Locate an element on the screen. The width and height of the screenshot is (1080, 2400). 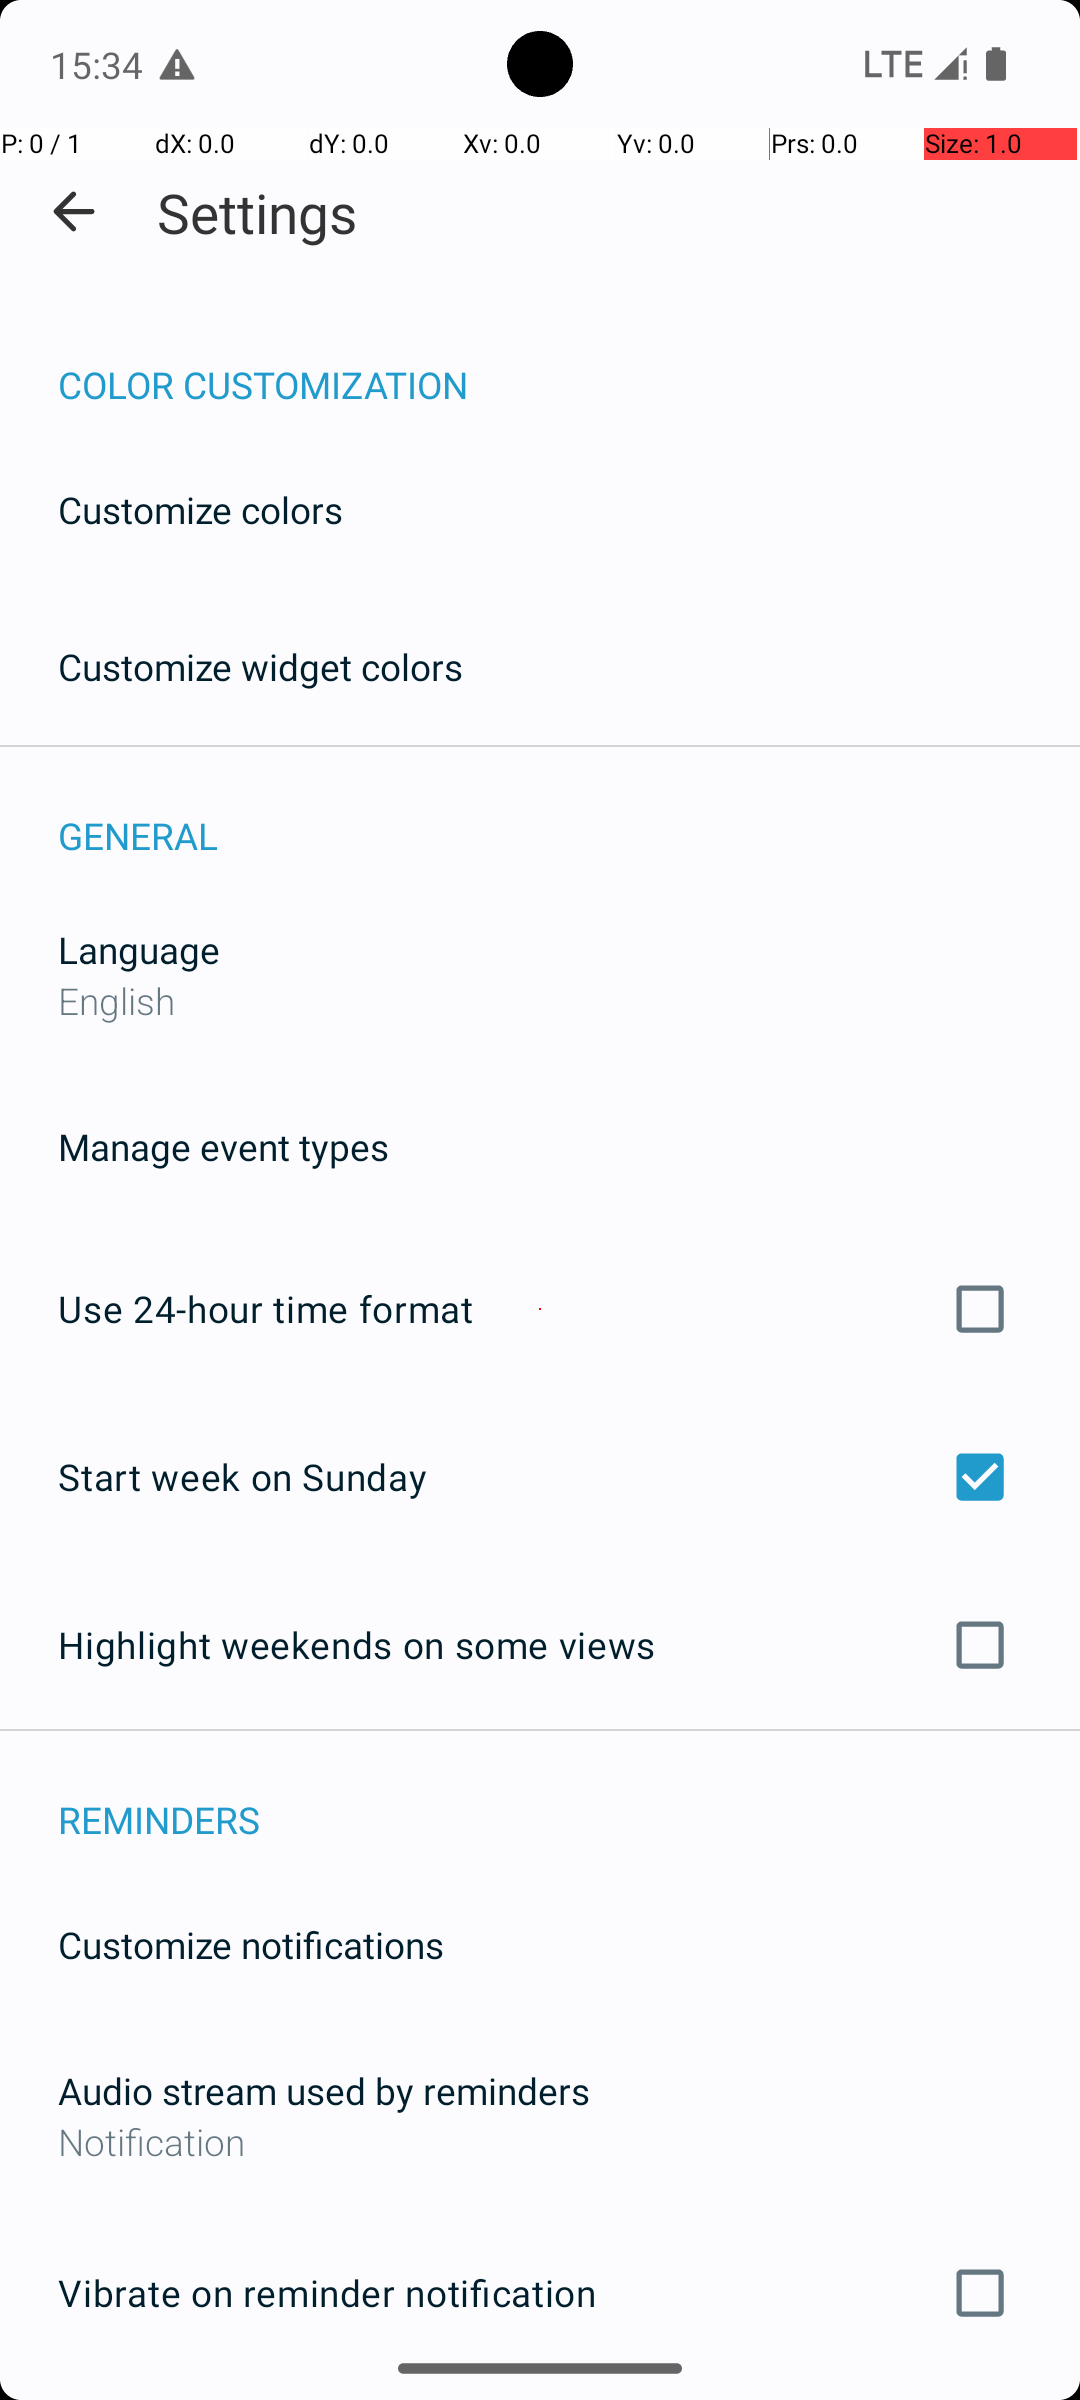
Use 24-hour time format is located at coordinates (540, 1309).